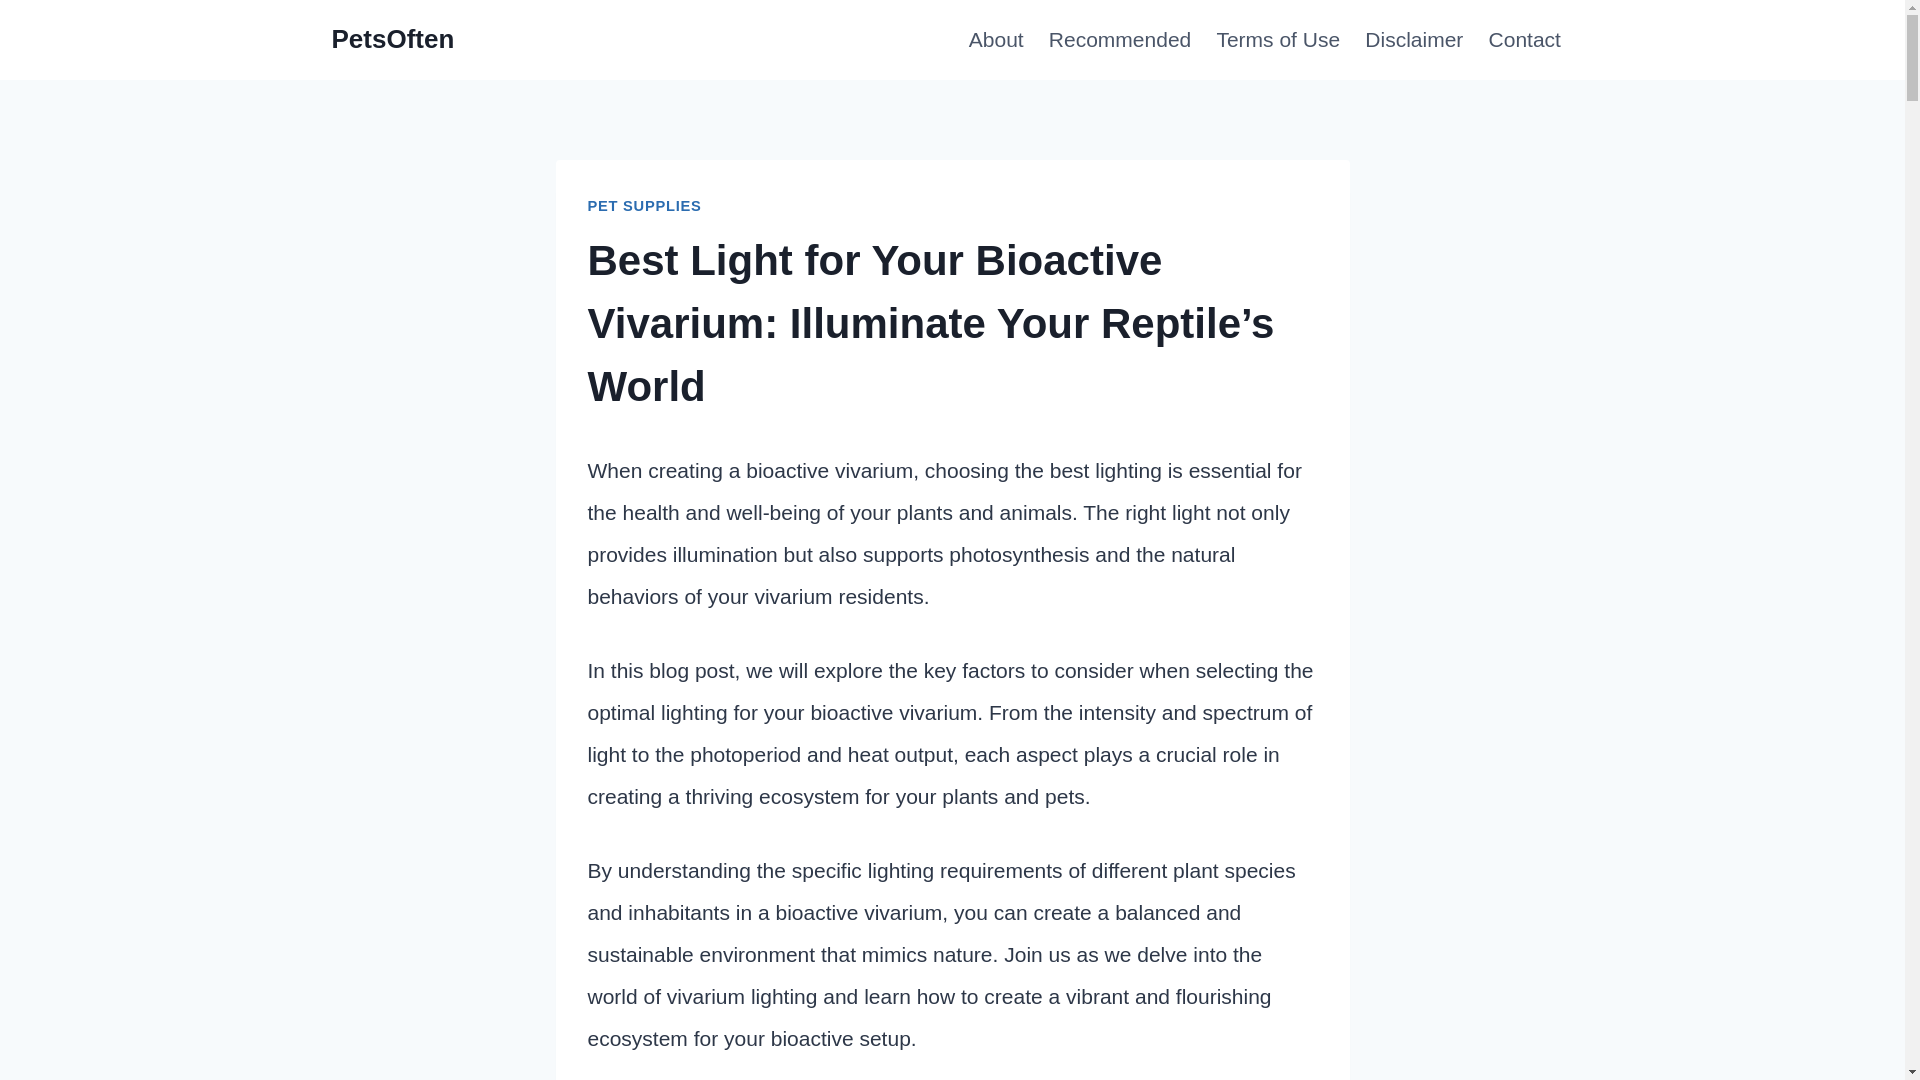 The width and height of the screenshot is (1920, 1080). What do you see at coordinates (1278, 40) in the screenshot?
I see `Terms of Use` at bounding box center [1278, 40].